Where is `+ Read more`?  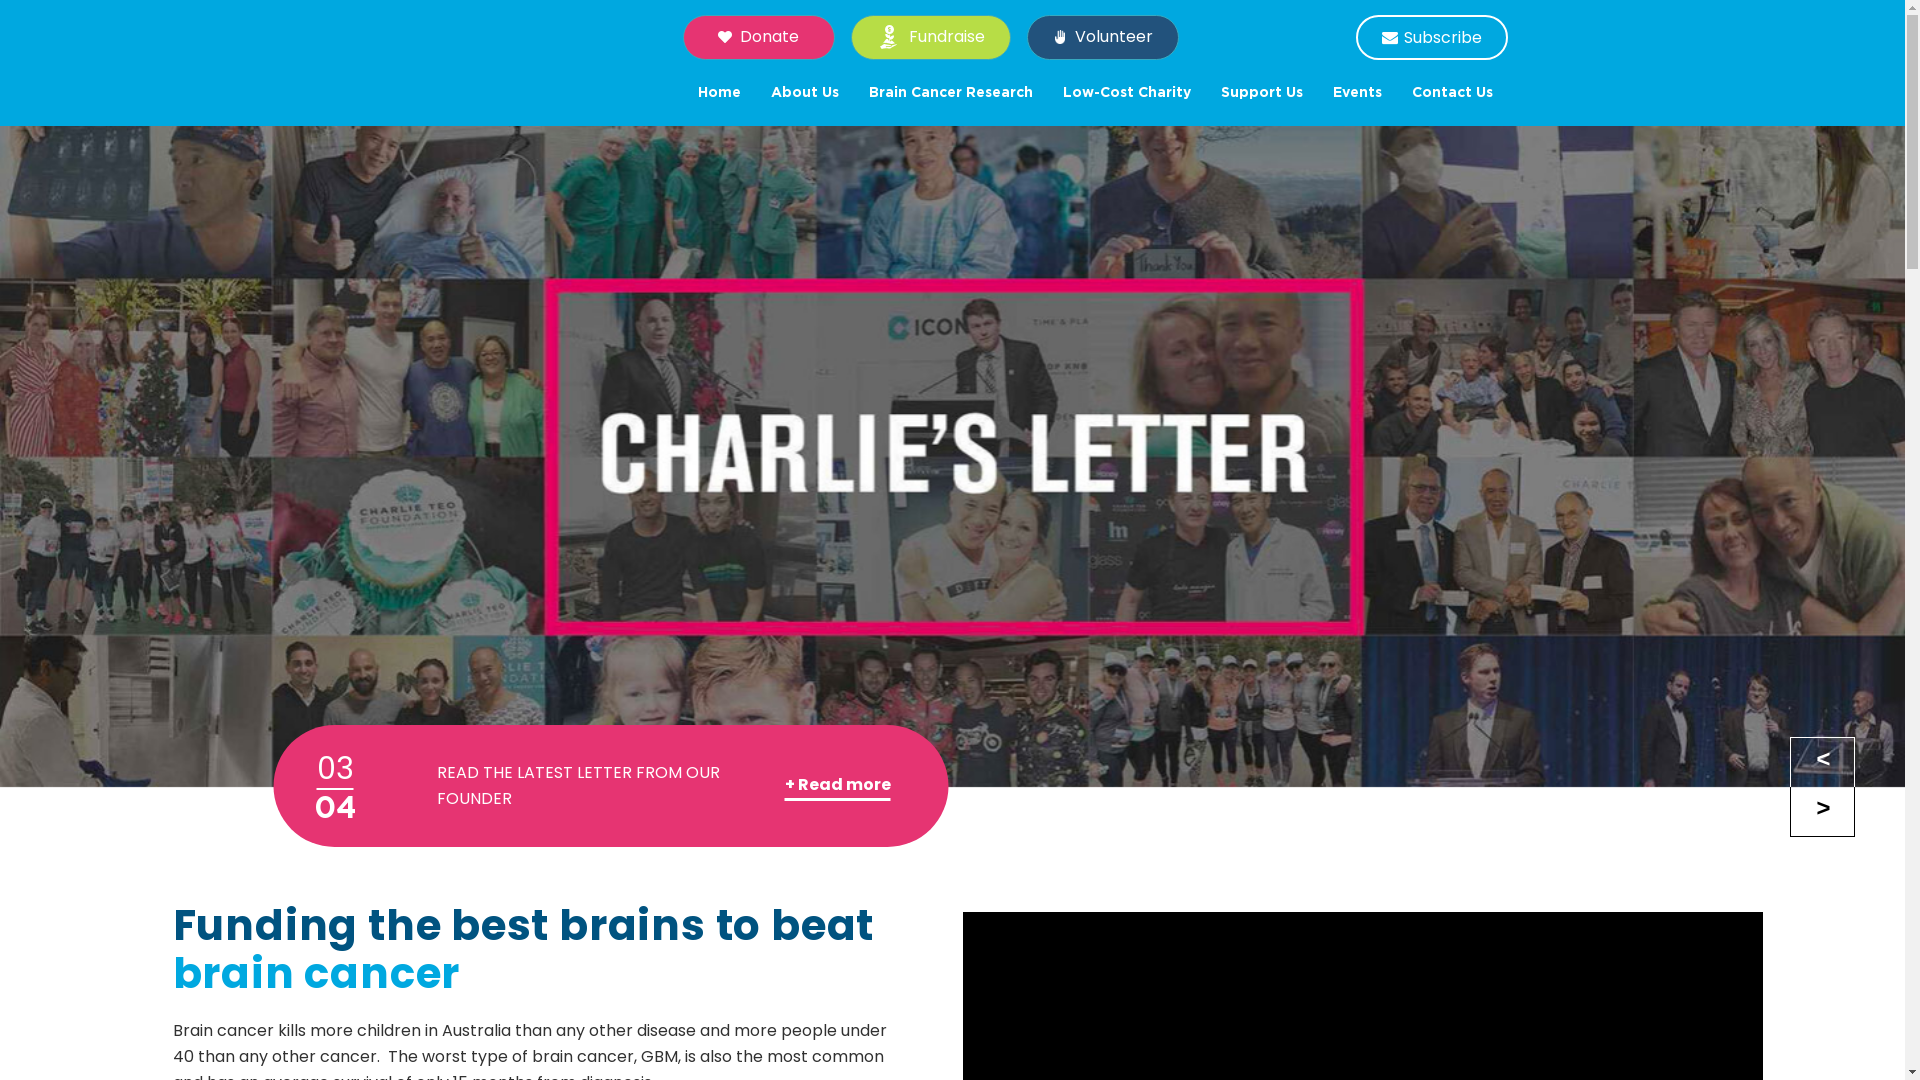
+ Read more is located at coordinates (838, 786).